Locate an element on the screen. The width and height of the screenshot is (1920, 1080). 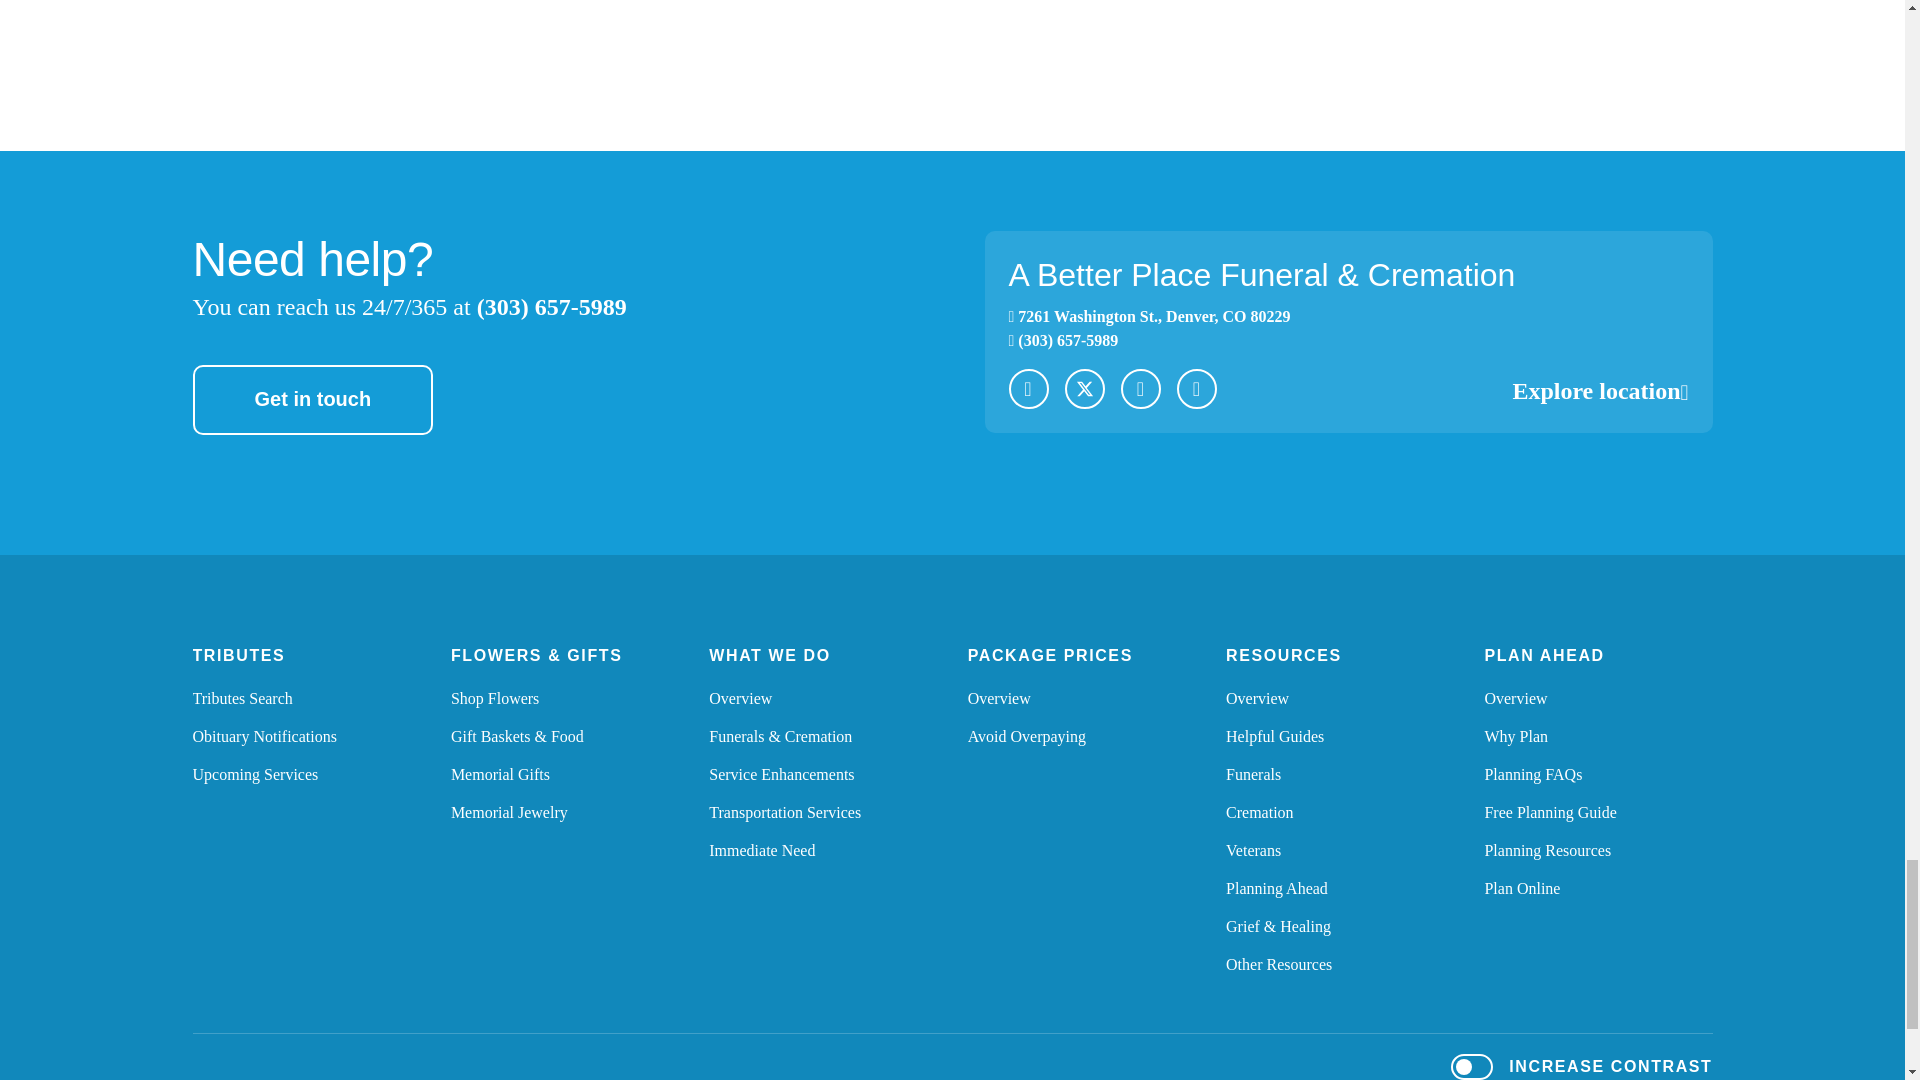
Explore location is located at coordinates (495, 698).